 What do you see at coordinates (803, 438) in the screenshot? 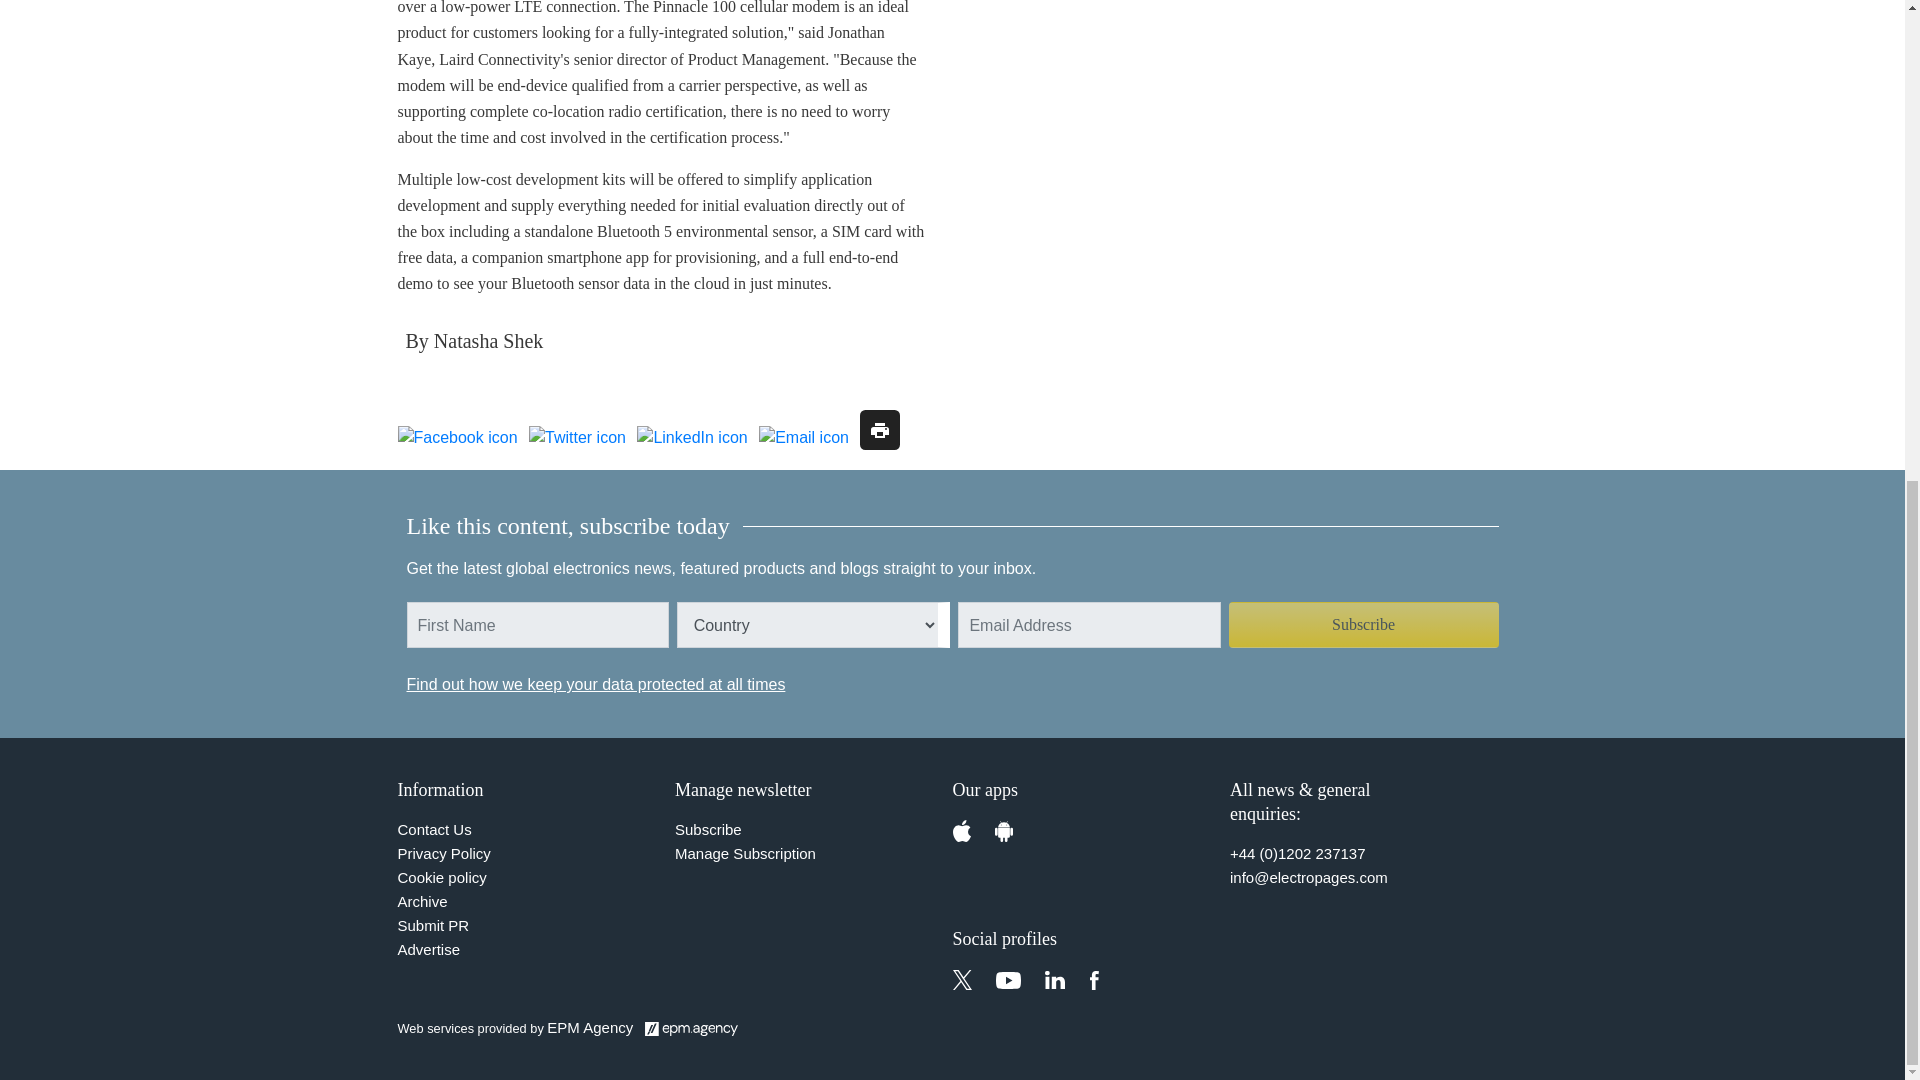
I see `Send with Email` at bounding box center [803, 438].